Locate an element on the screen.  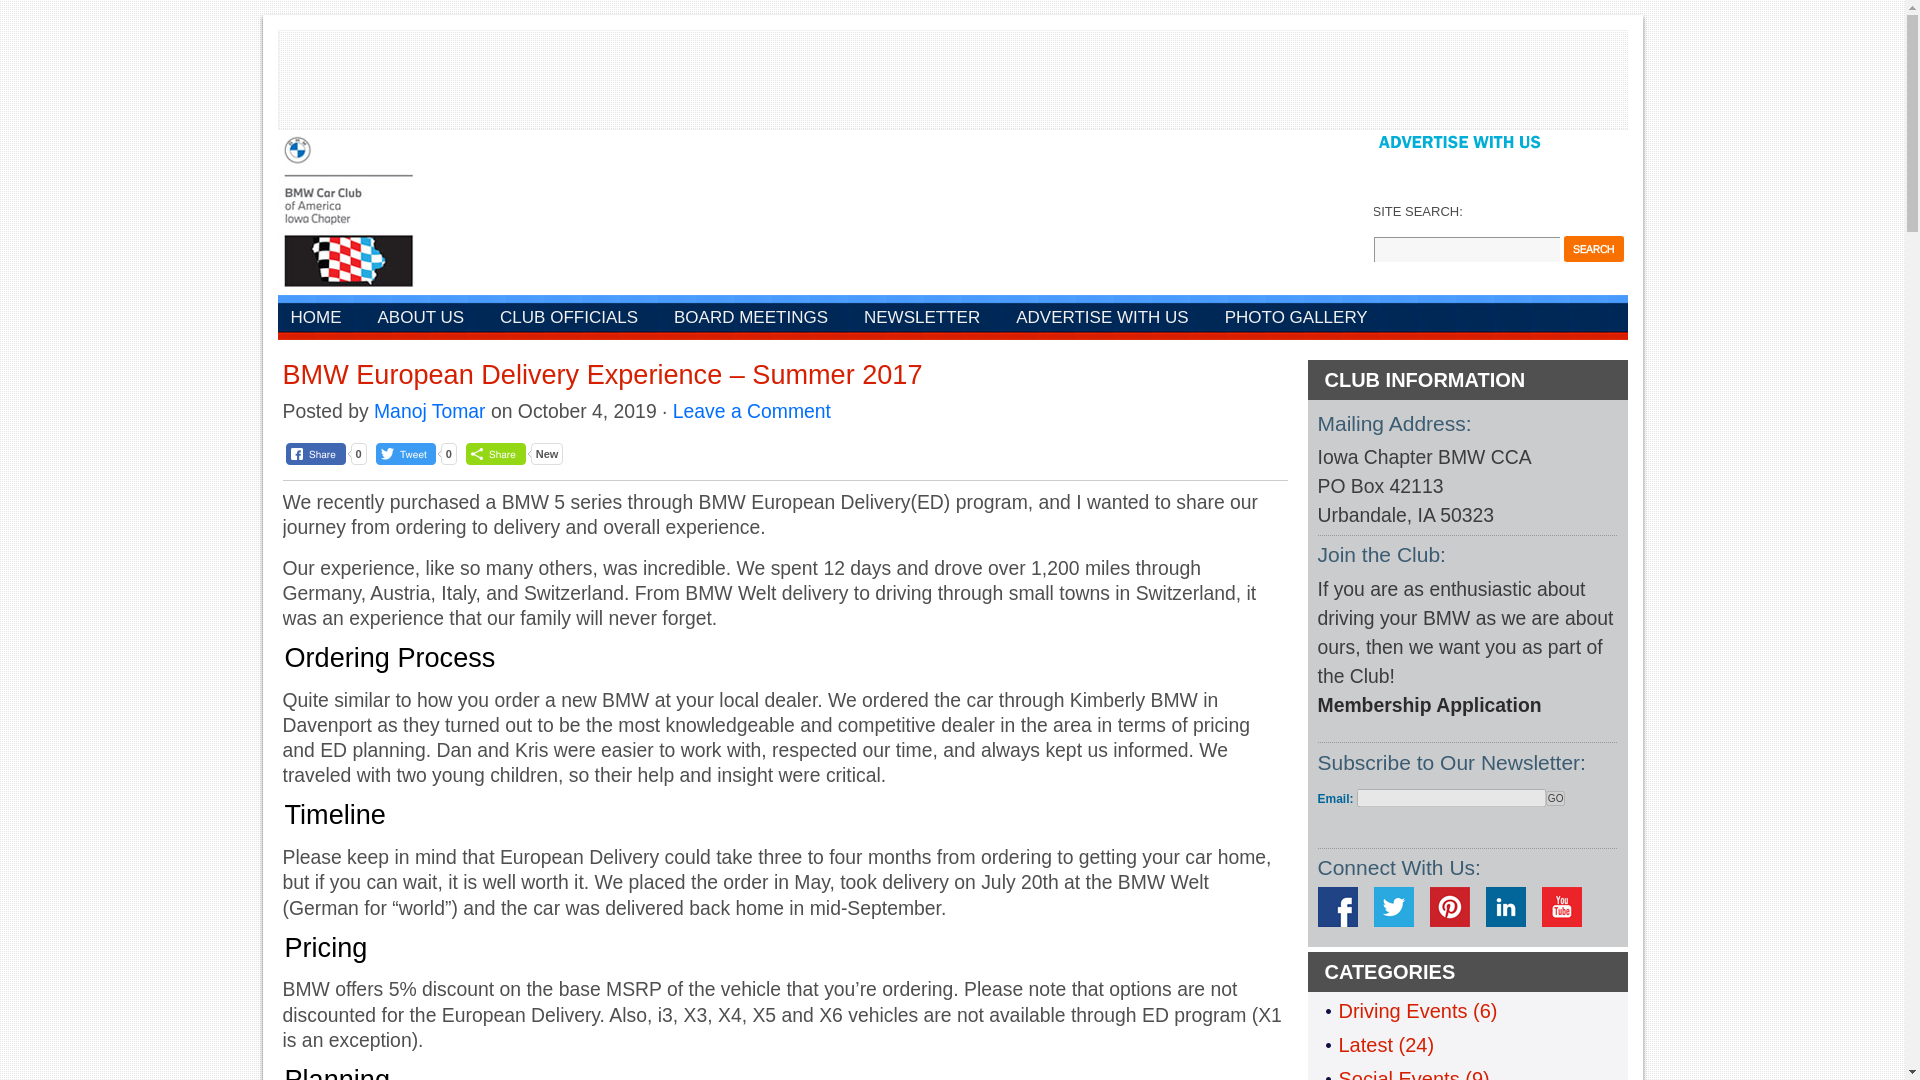
Posts by Manoj Tomar is located at coordinates (430, 410).